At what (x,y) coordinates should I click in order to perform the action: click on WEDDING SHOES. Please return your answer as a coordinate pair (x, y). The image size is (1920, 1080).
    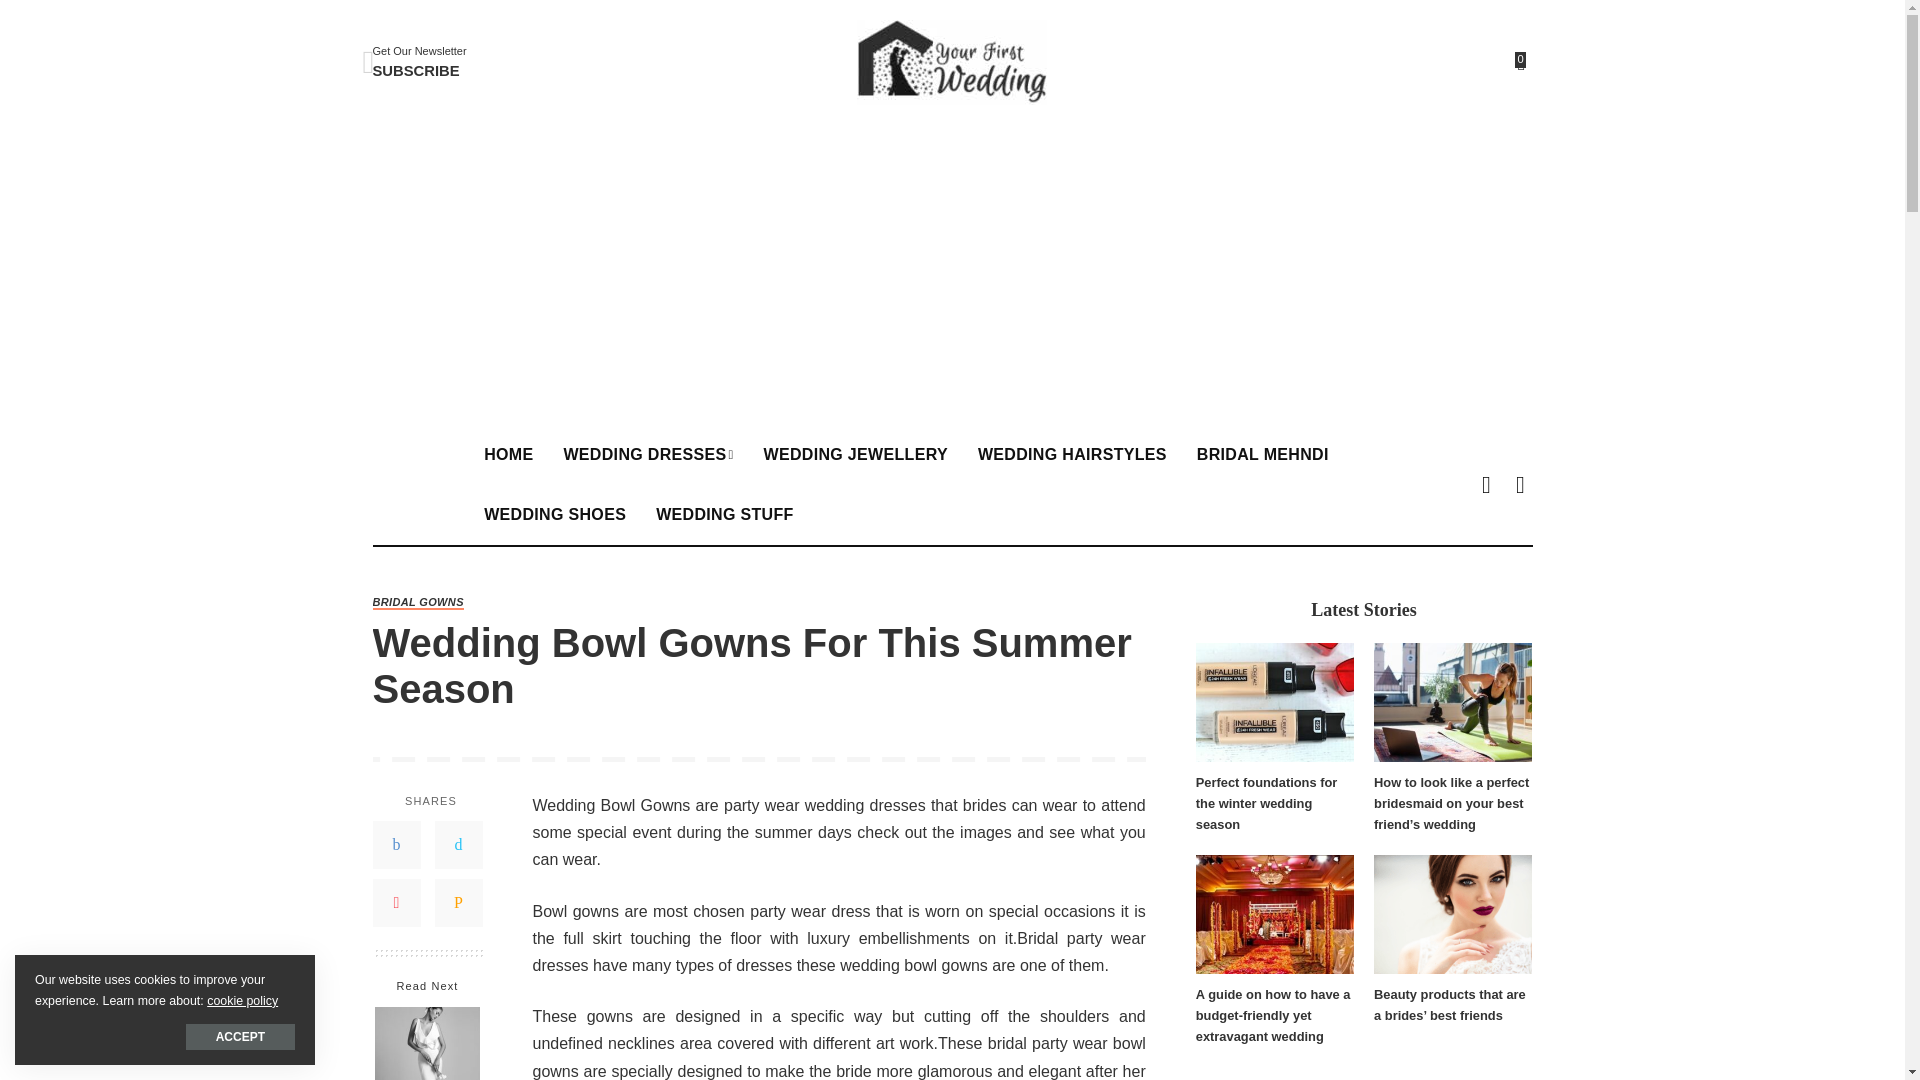
    Looking at the image, I should click on (554, 514).